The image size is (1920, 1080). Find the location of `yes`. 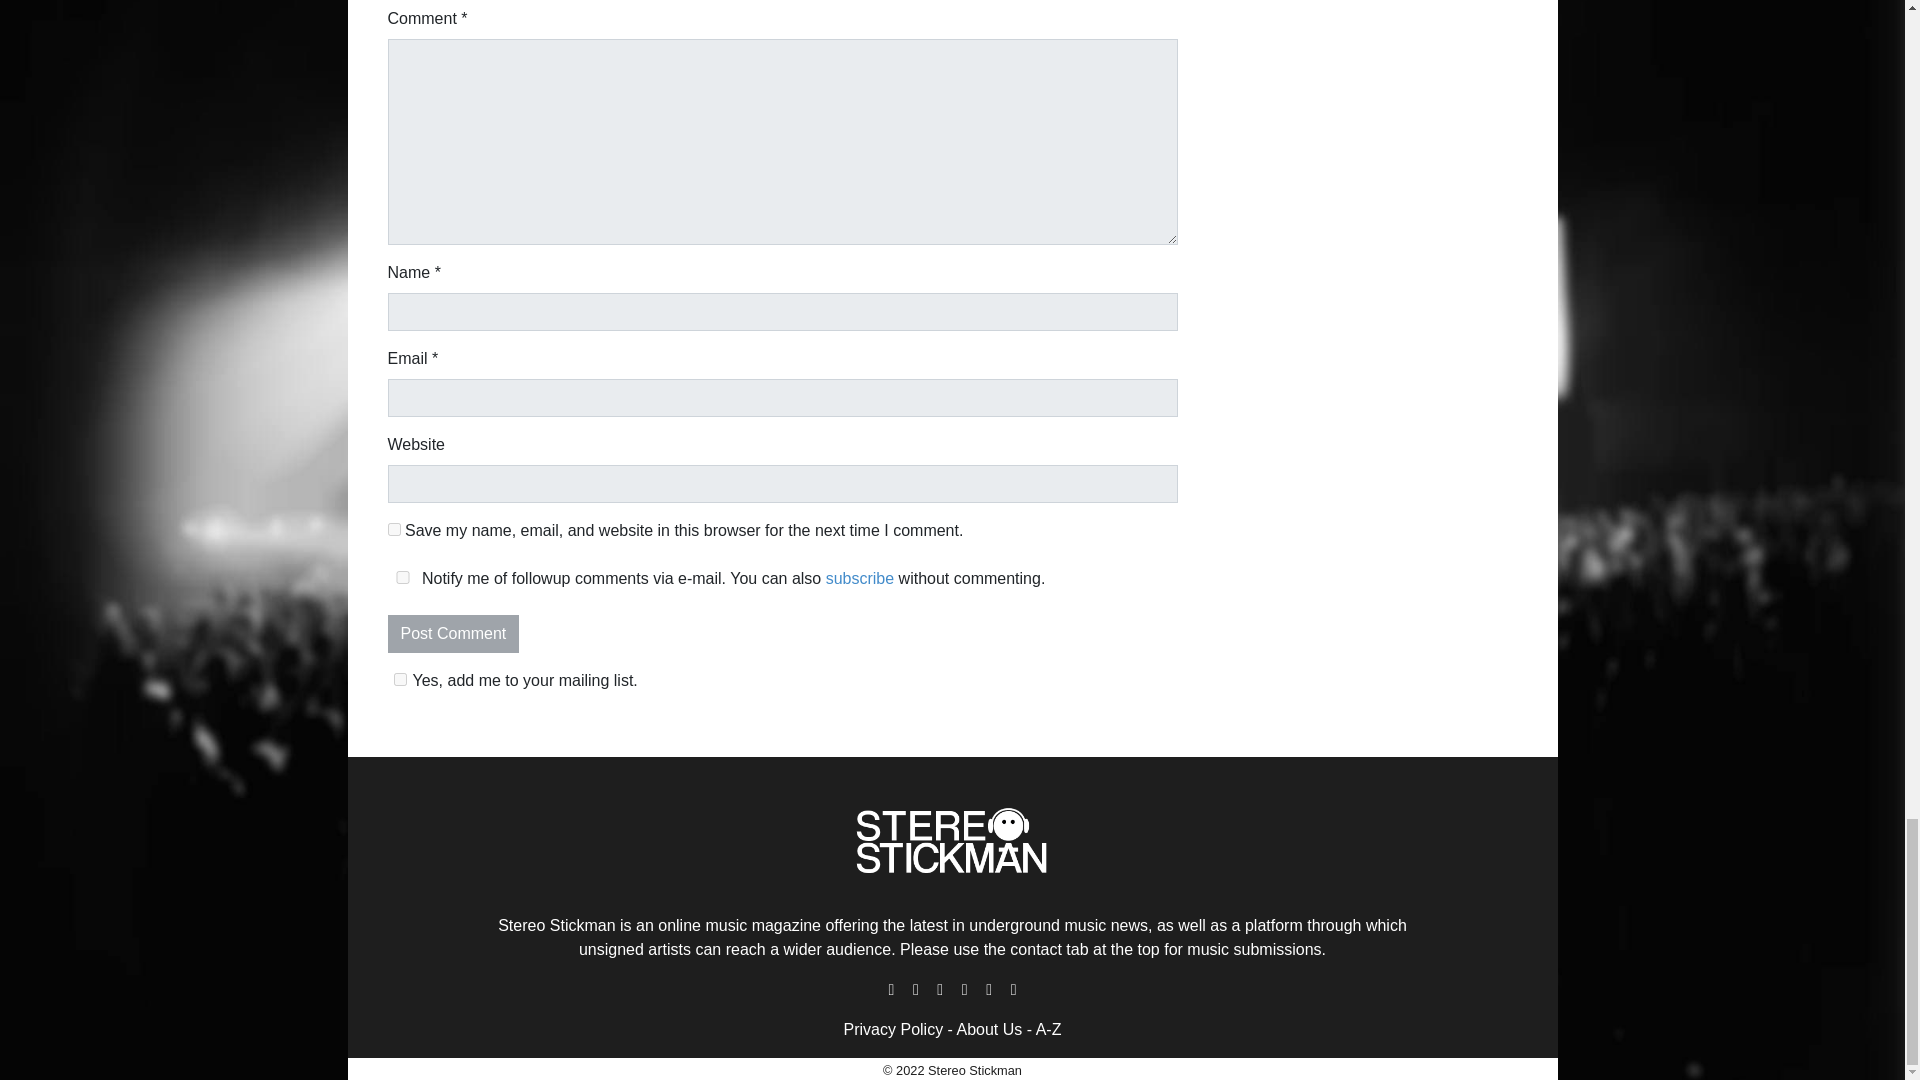

yes is located at coordinates (394, 528).